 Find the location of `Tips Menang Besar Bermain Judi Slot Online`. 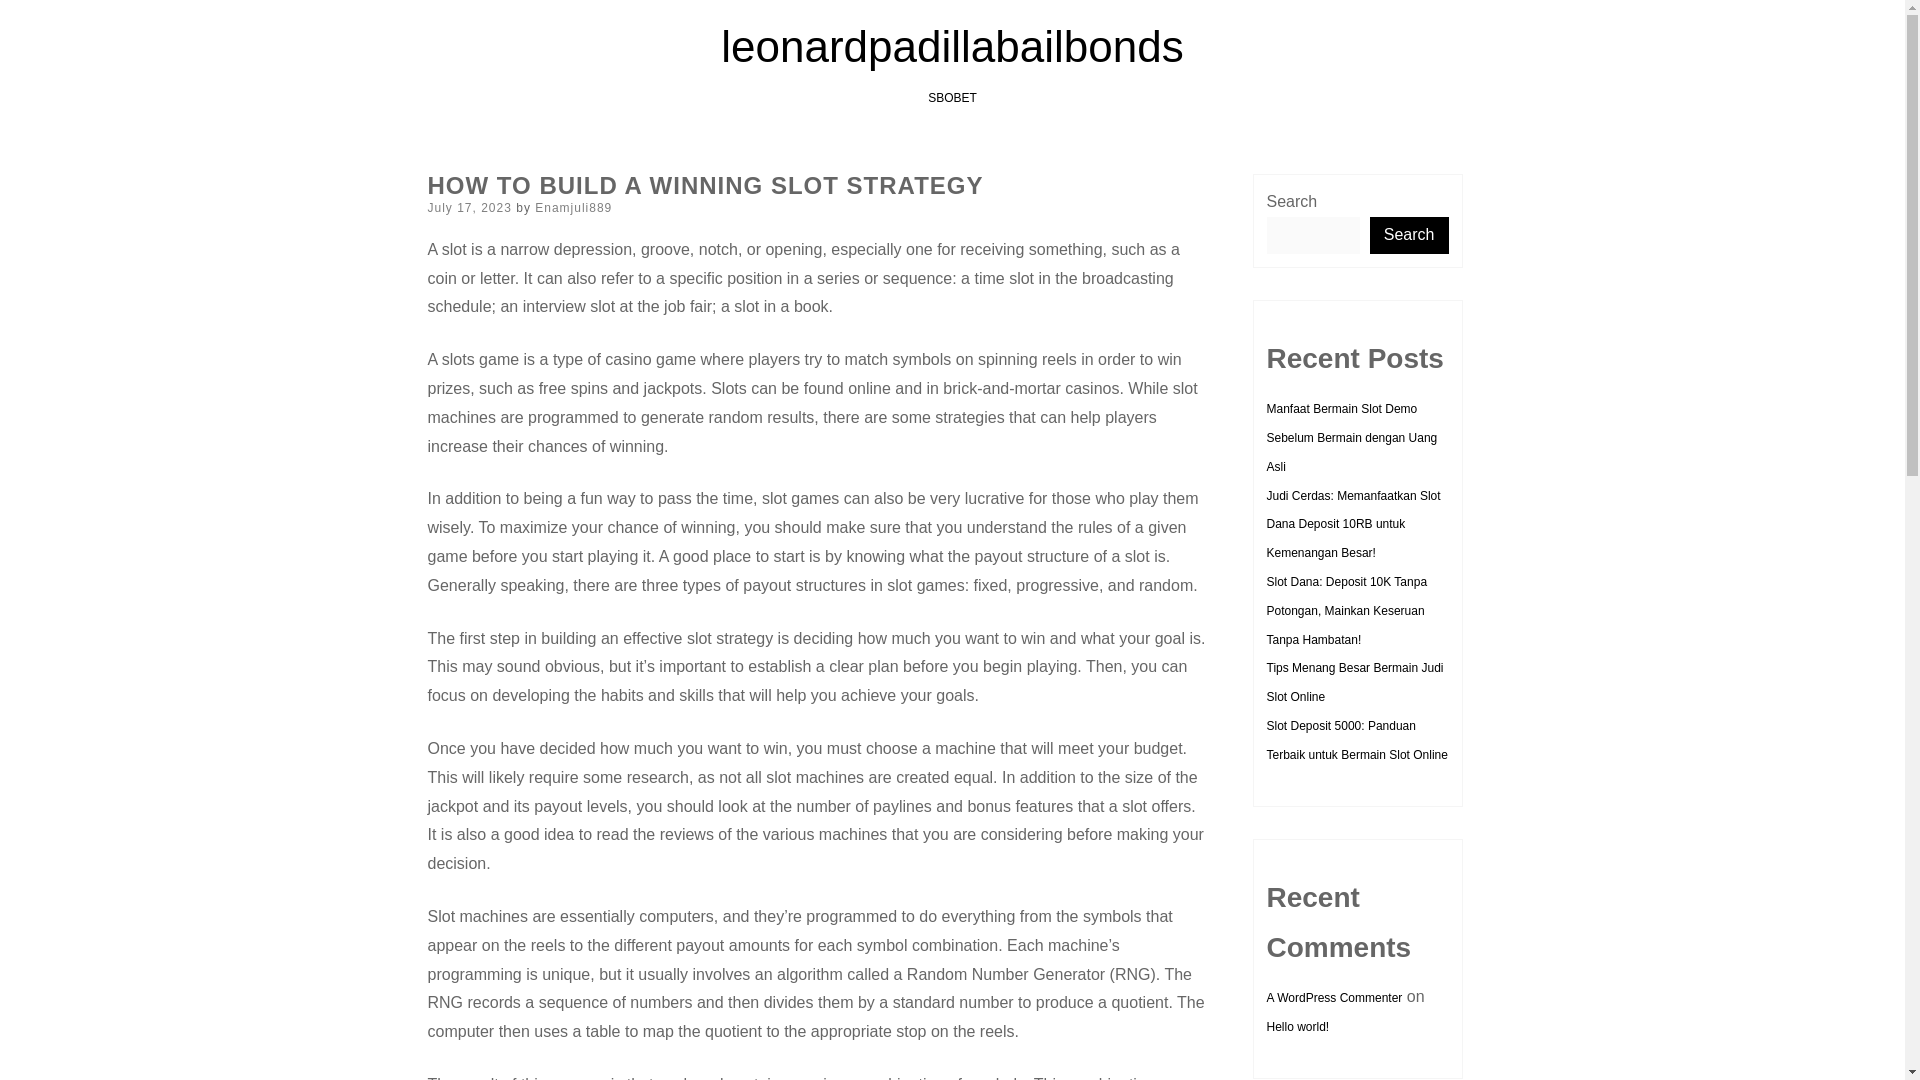

Tips Menang Besar Bermain Judi Slot Online is located at coordinates (1354, 682).